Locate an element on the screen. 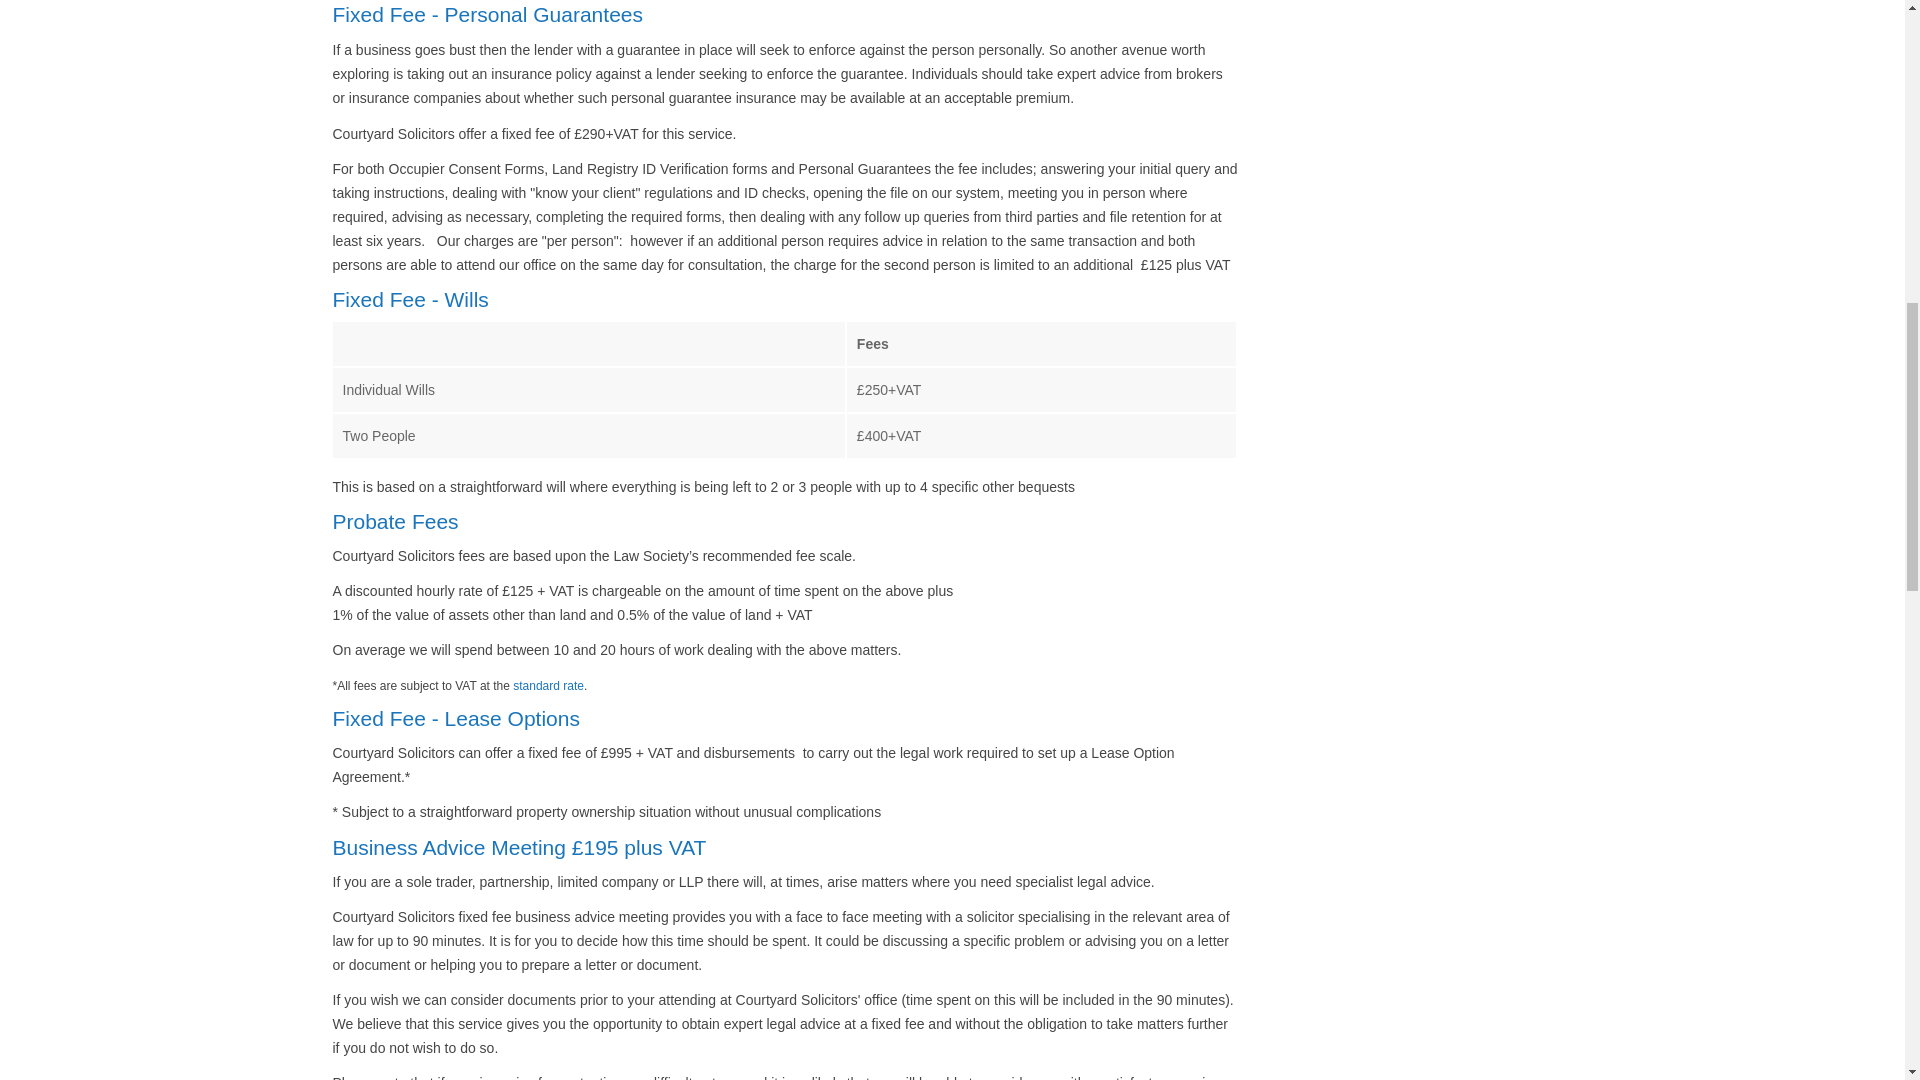  Fixed Fee - Wills is located at coordinates (410, 300).